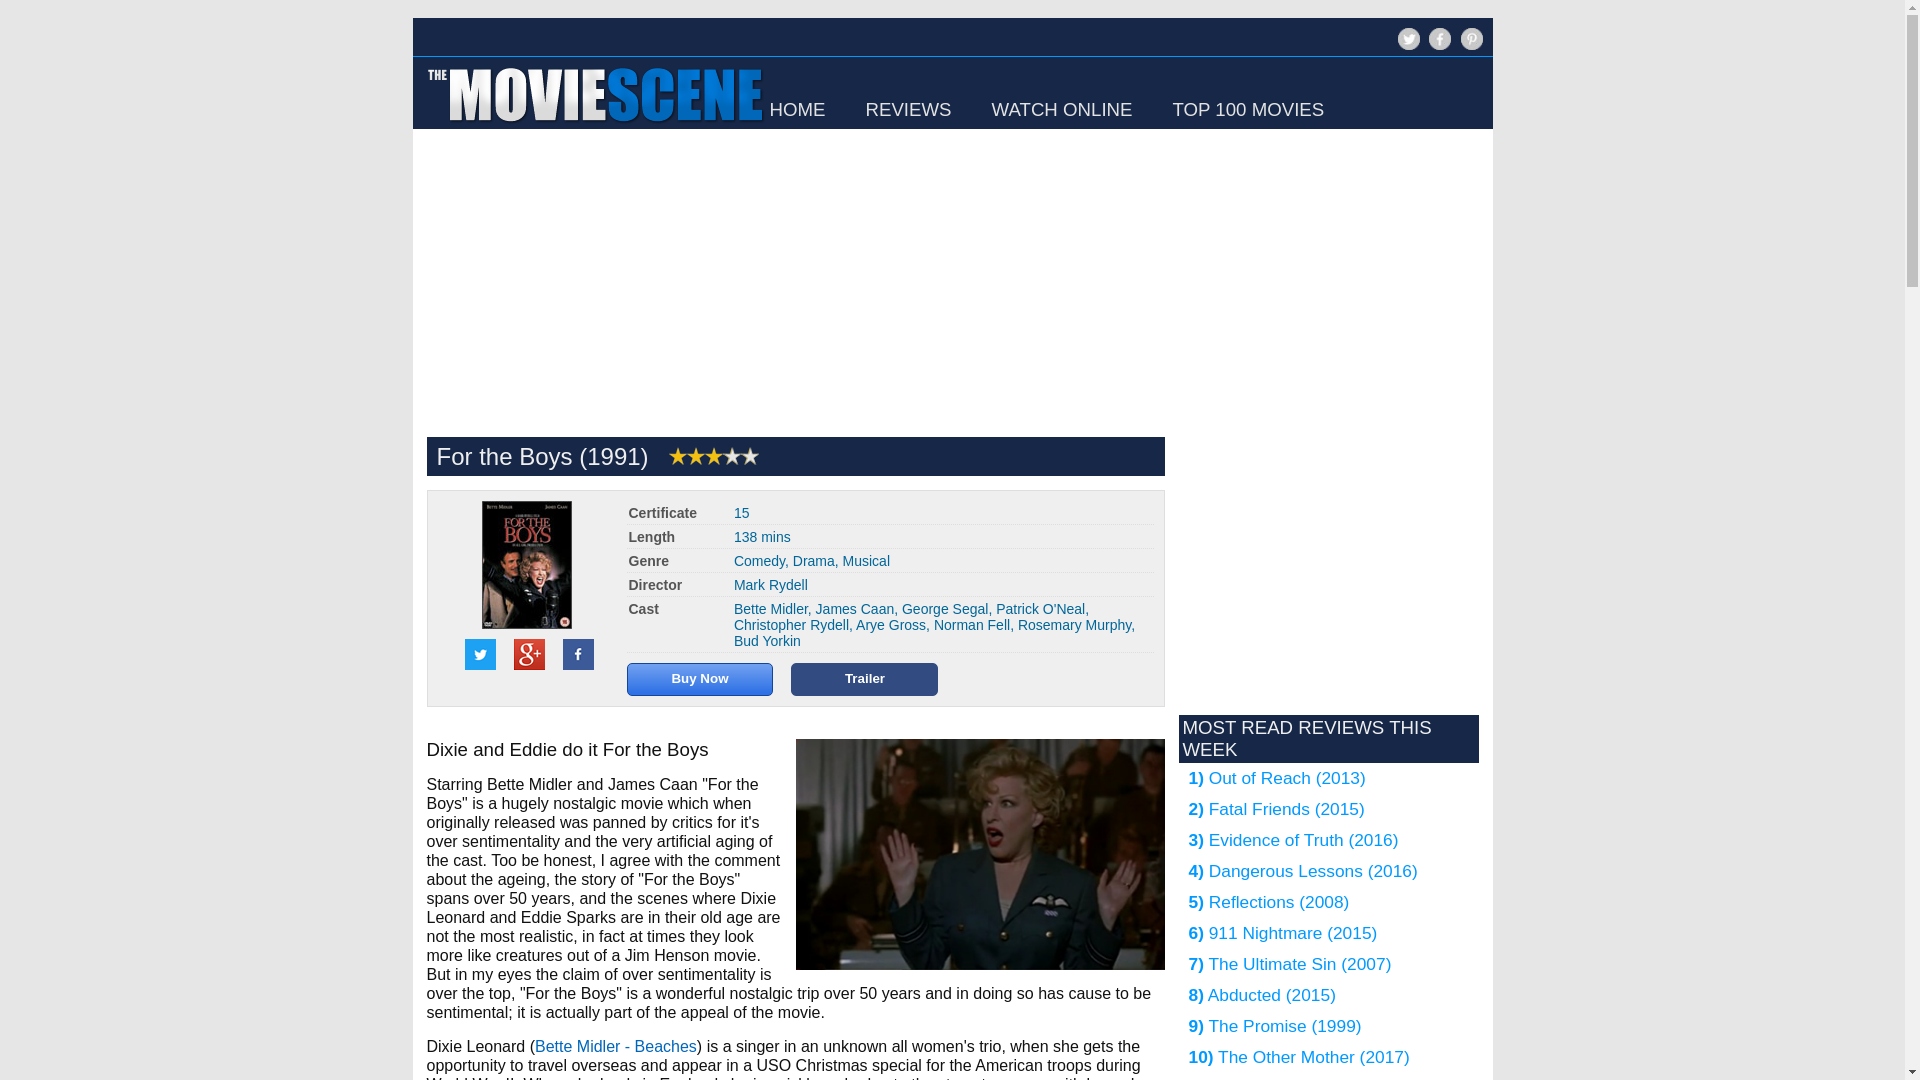  What do you see at coordinates (1406, 48) in the screenshot?
I see `Follow The Movie Scene on Twitter` at bounding box center [1406, 48].